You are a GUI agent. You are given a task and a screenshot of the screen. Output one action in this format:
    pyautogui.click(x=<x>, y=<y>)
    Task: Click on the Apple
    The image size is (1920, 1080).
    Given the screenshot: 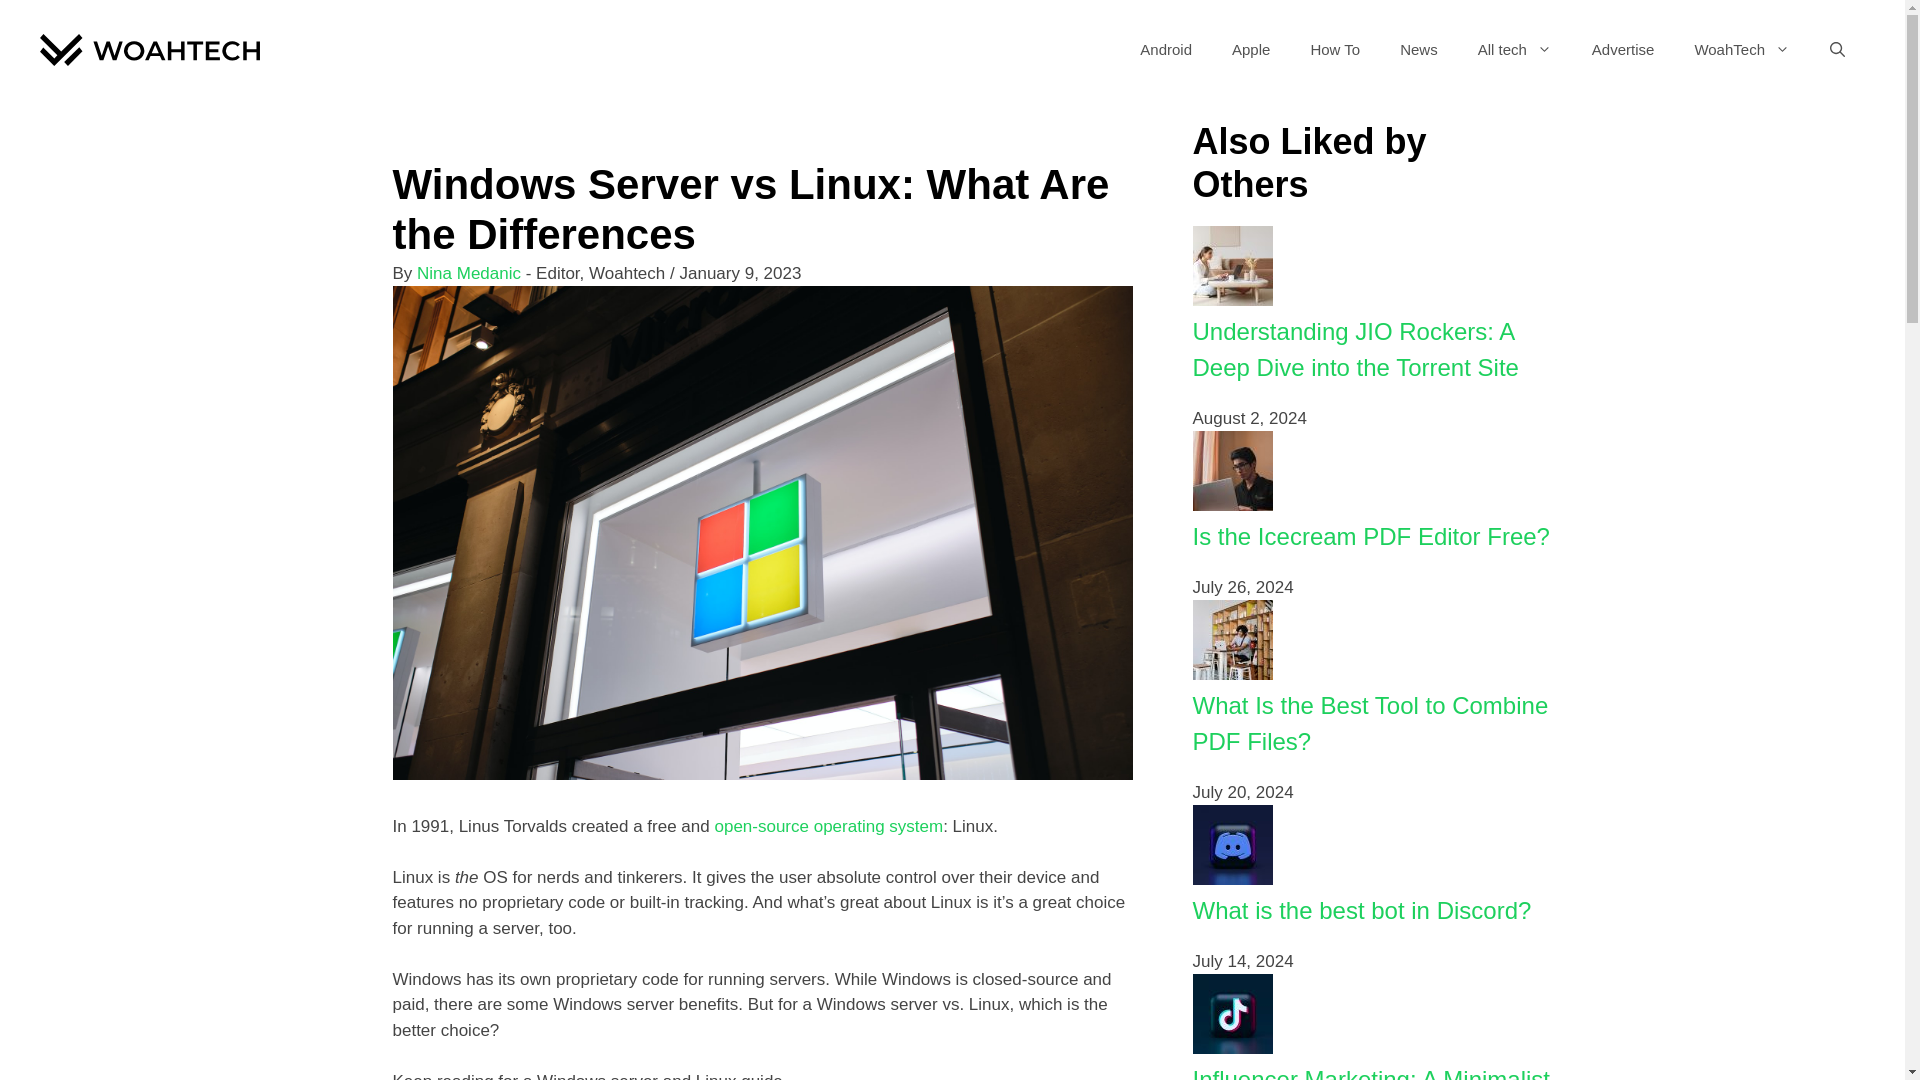 What is the action you would take?
    pyautogui.click(x=1250, y=50)
    